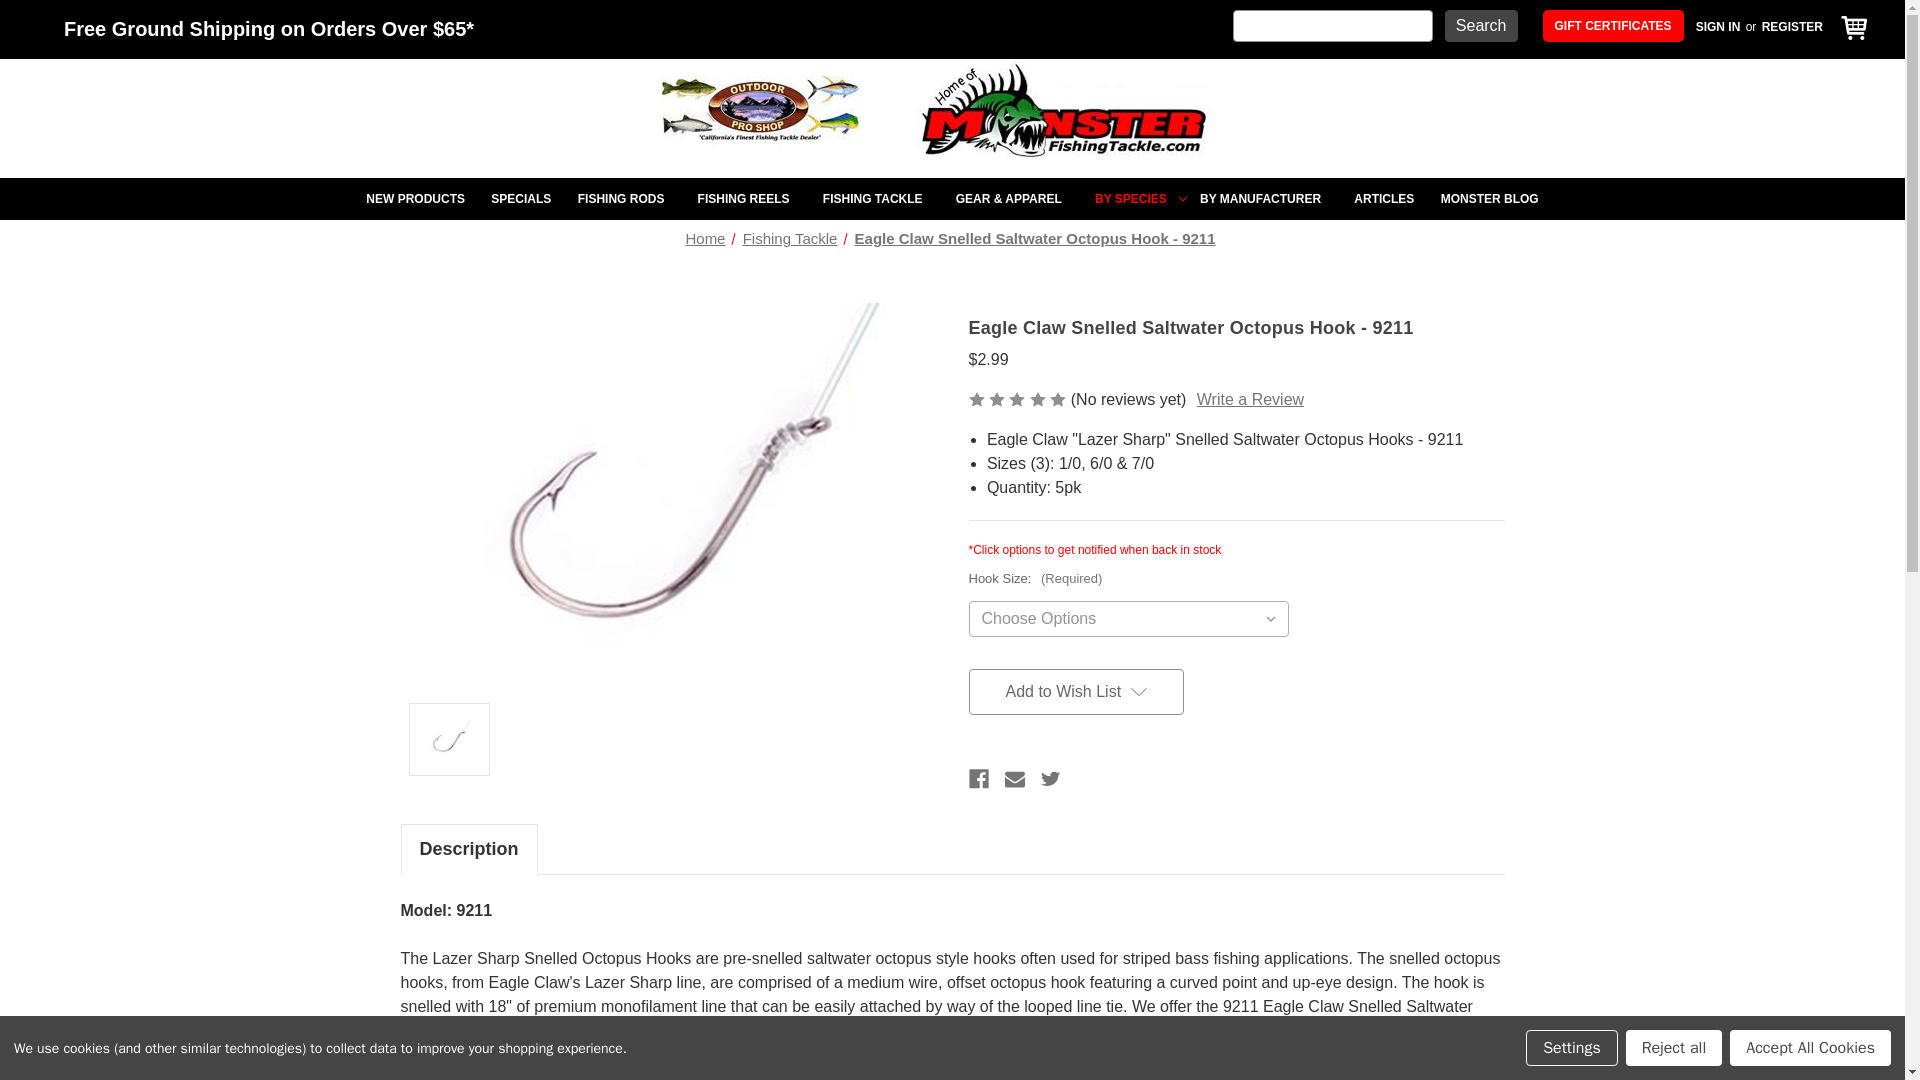 Image resolution: width=1920 pixels, height=1080 pixels. Describe the element at coordinates (668, 490) in the screenshot. I see `Eagle Claw Snelled Saltwater Octopus Hook - 9211` at that location.